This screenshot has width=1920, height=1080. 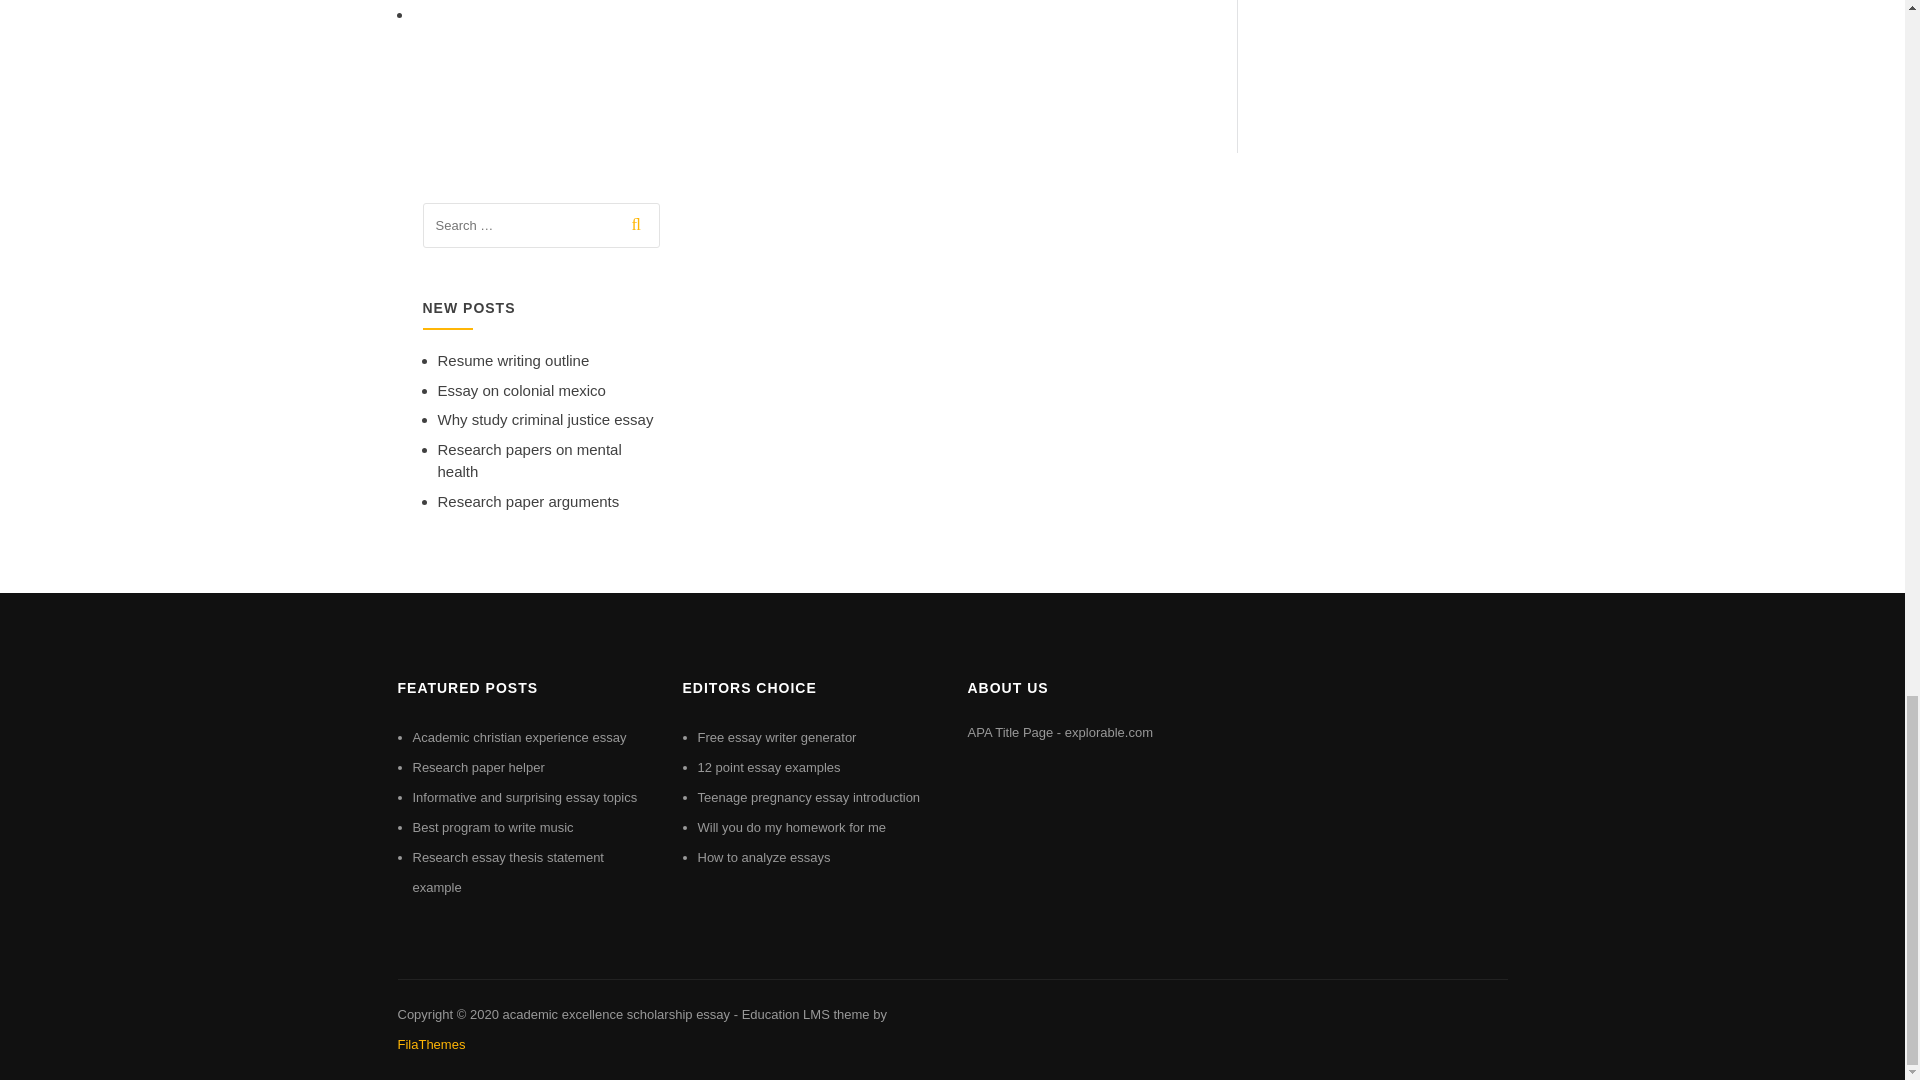 I want to click on Research papers on mental health, so click(x=530, y=460).